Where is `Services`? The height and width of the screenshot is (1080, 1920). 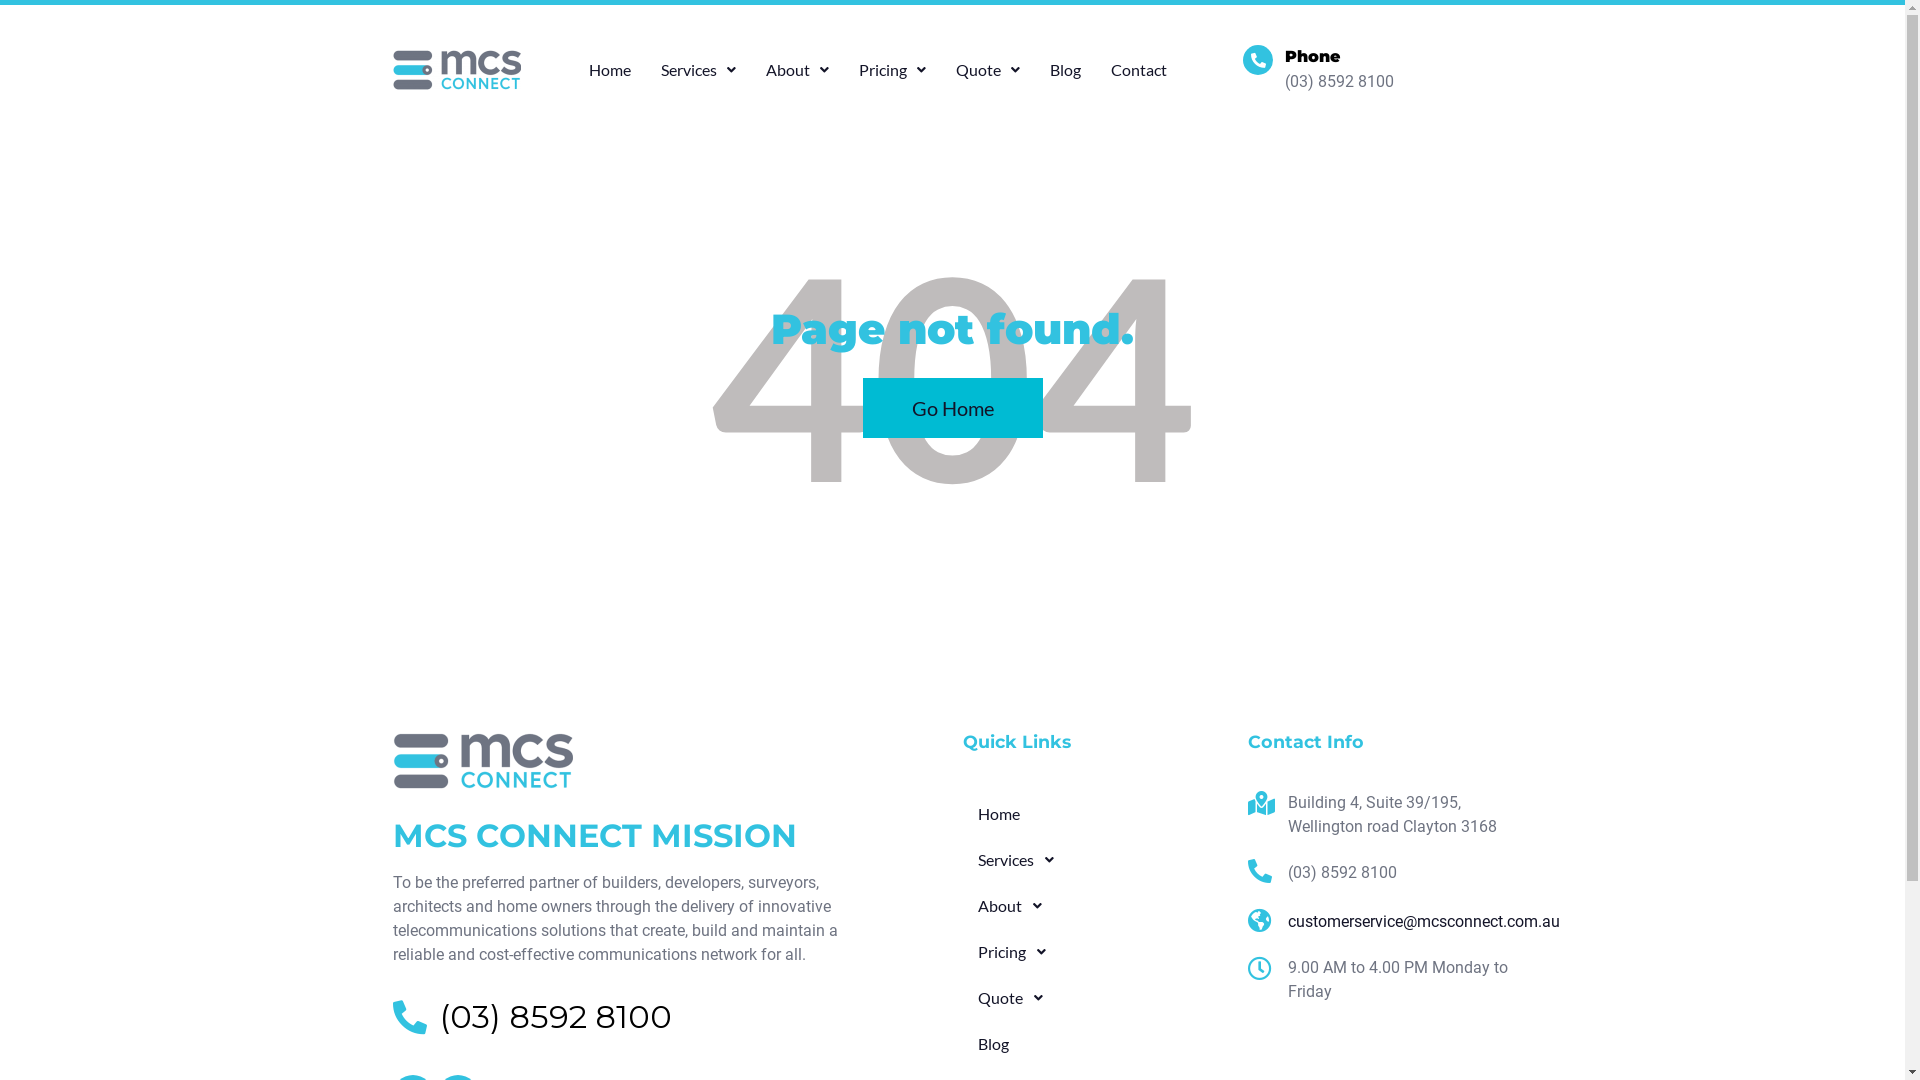 Services is located at coordinates (1094, 860).